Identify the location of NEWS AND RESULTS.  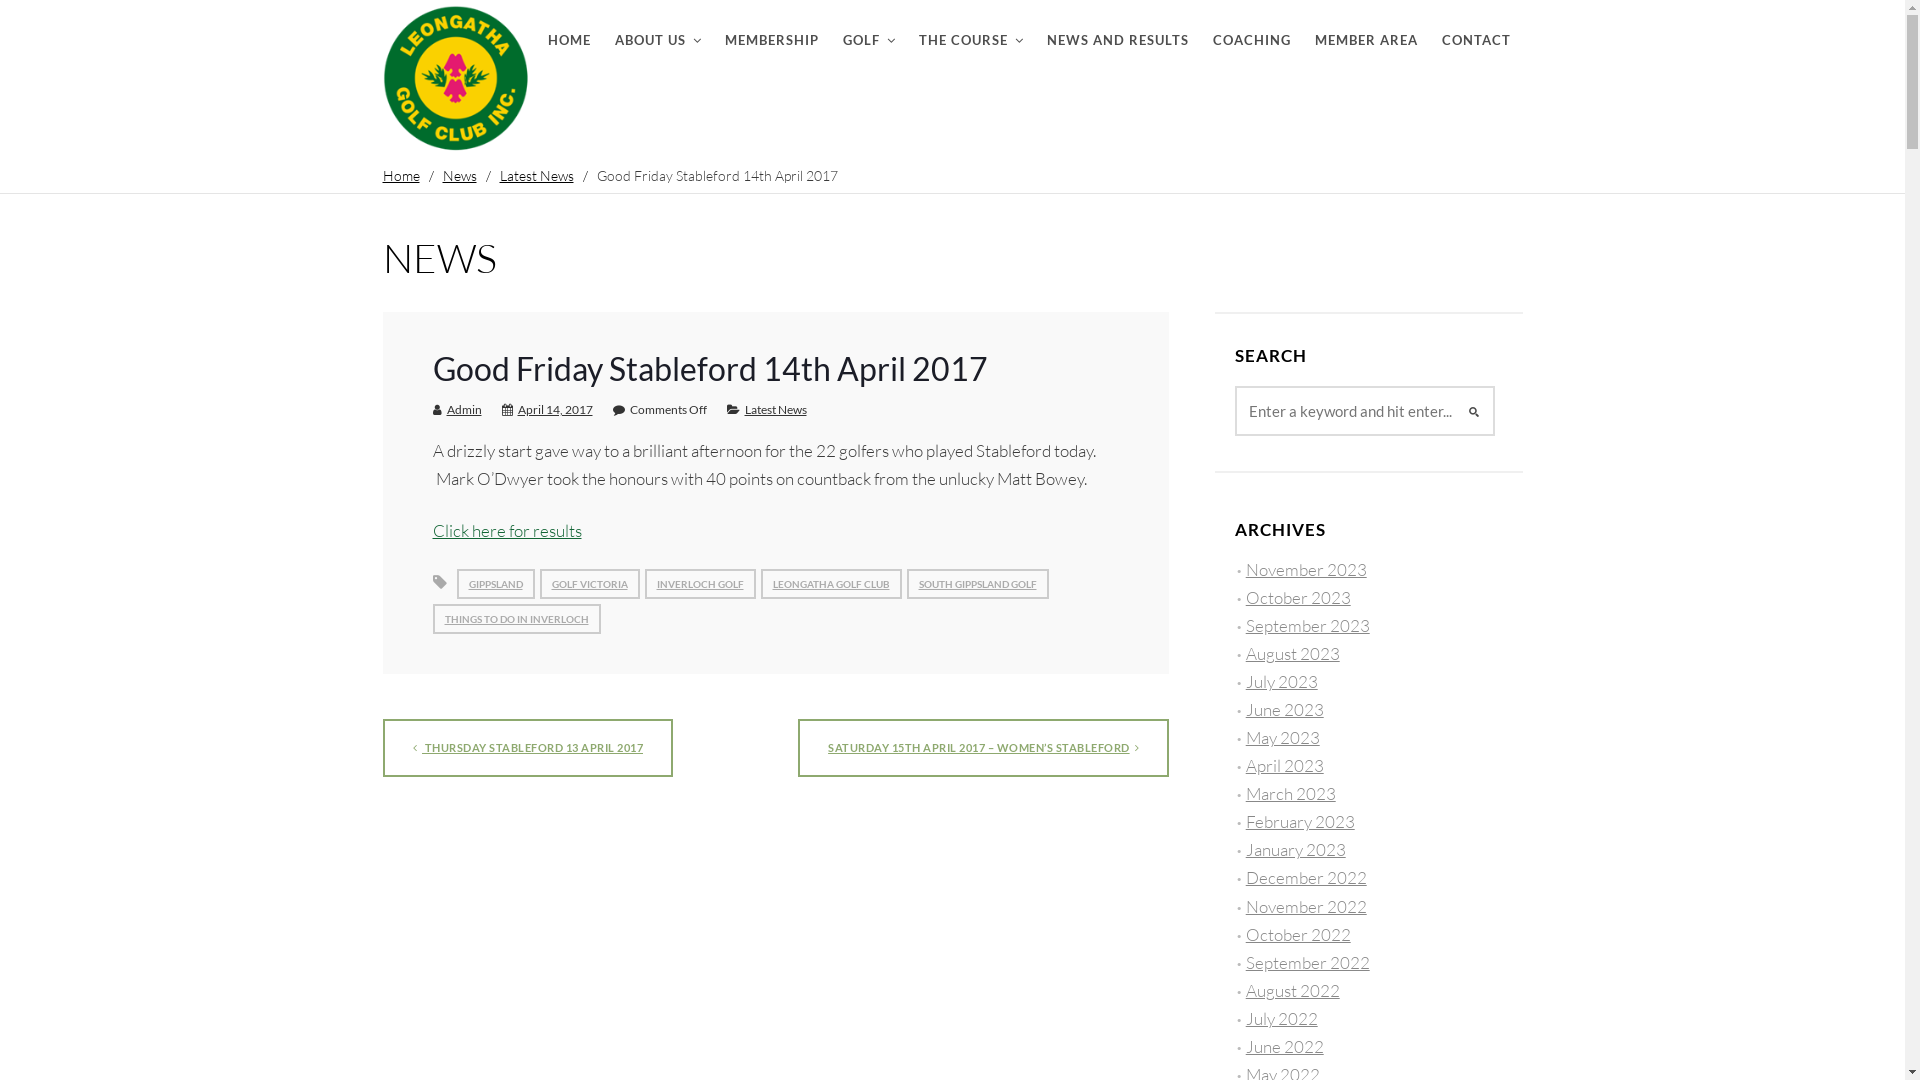
(1117, 30).